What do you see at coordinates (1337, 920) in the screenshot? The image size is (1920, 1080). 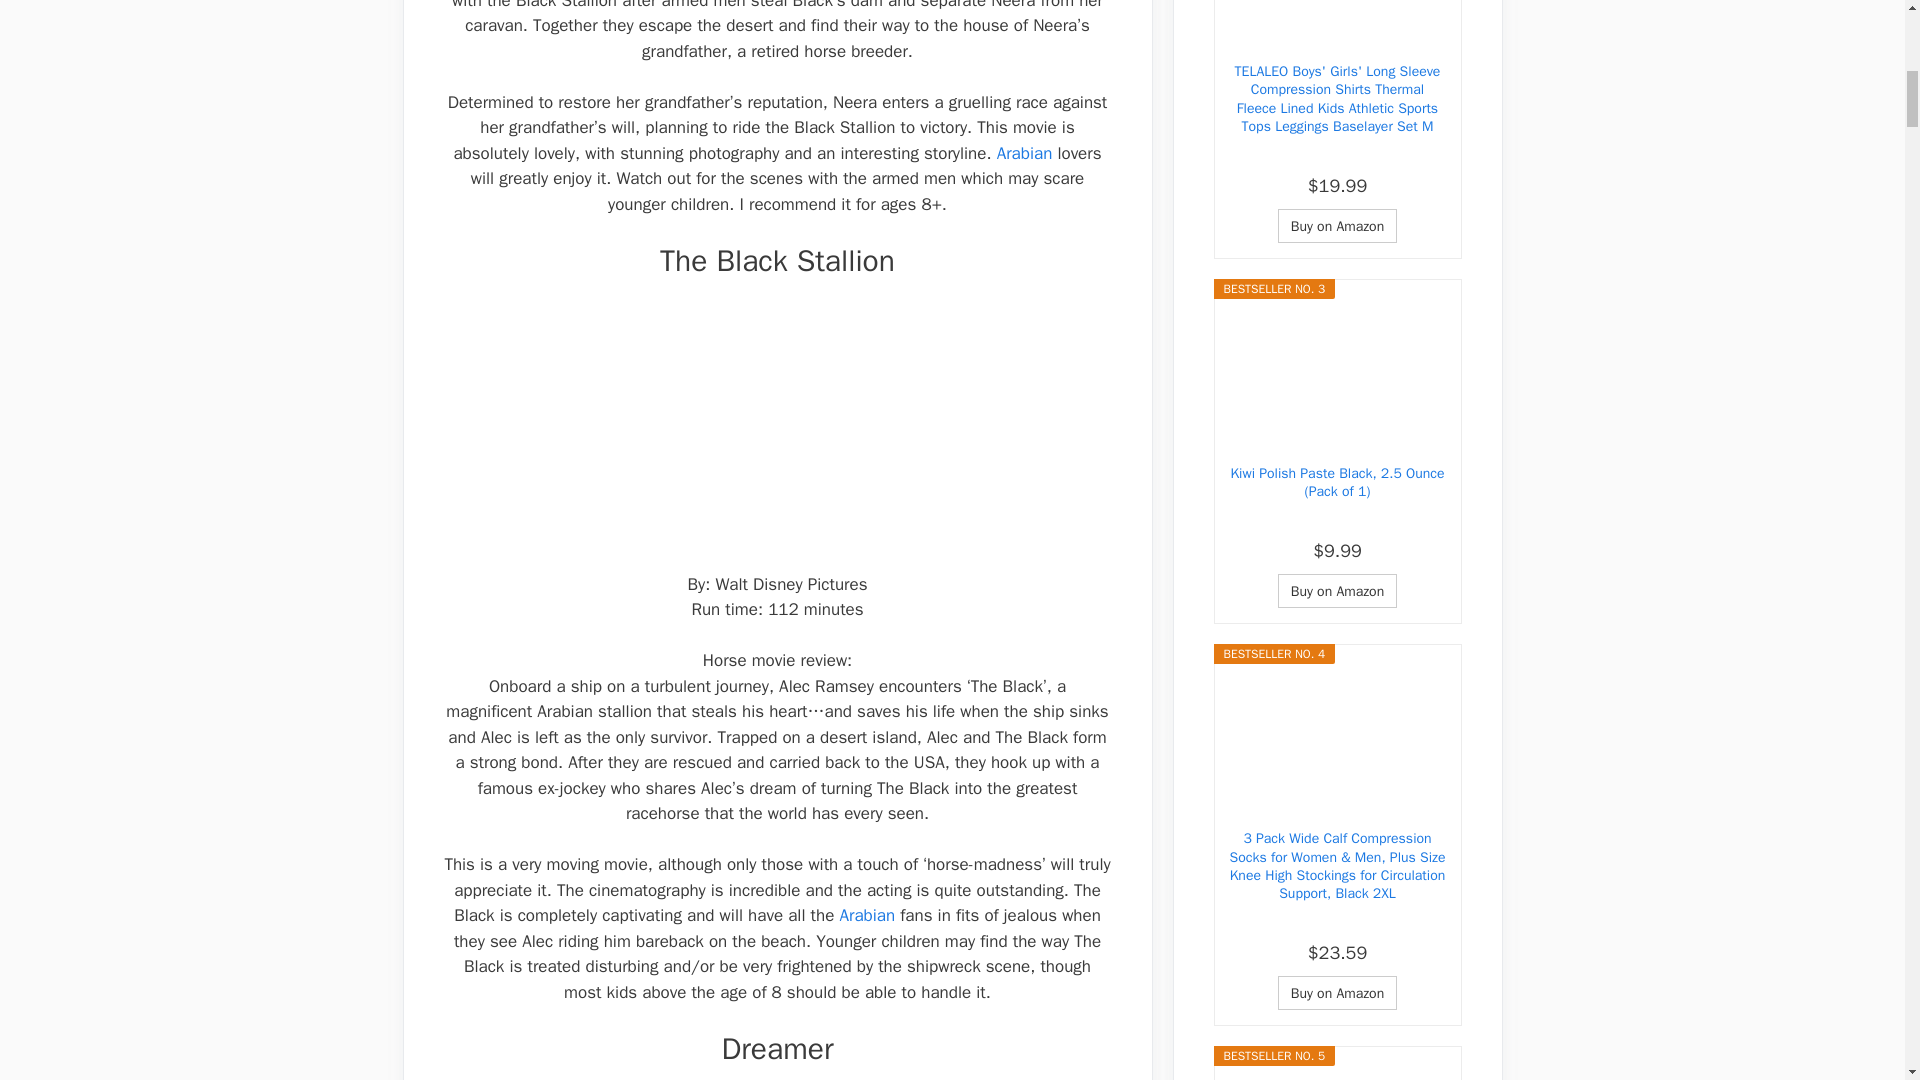 I see `Amazon Prime` at bounding box center [1337, 920].